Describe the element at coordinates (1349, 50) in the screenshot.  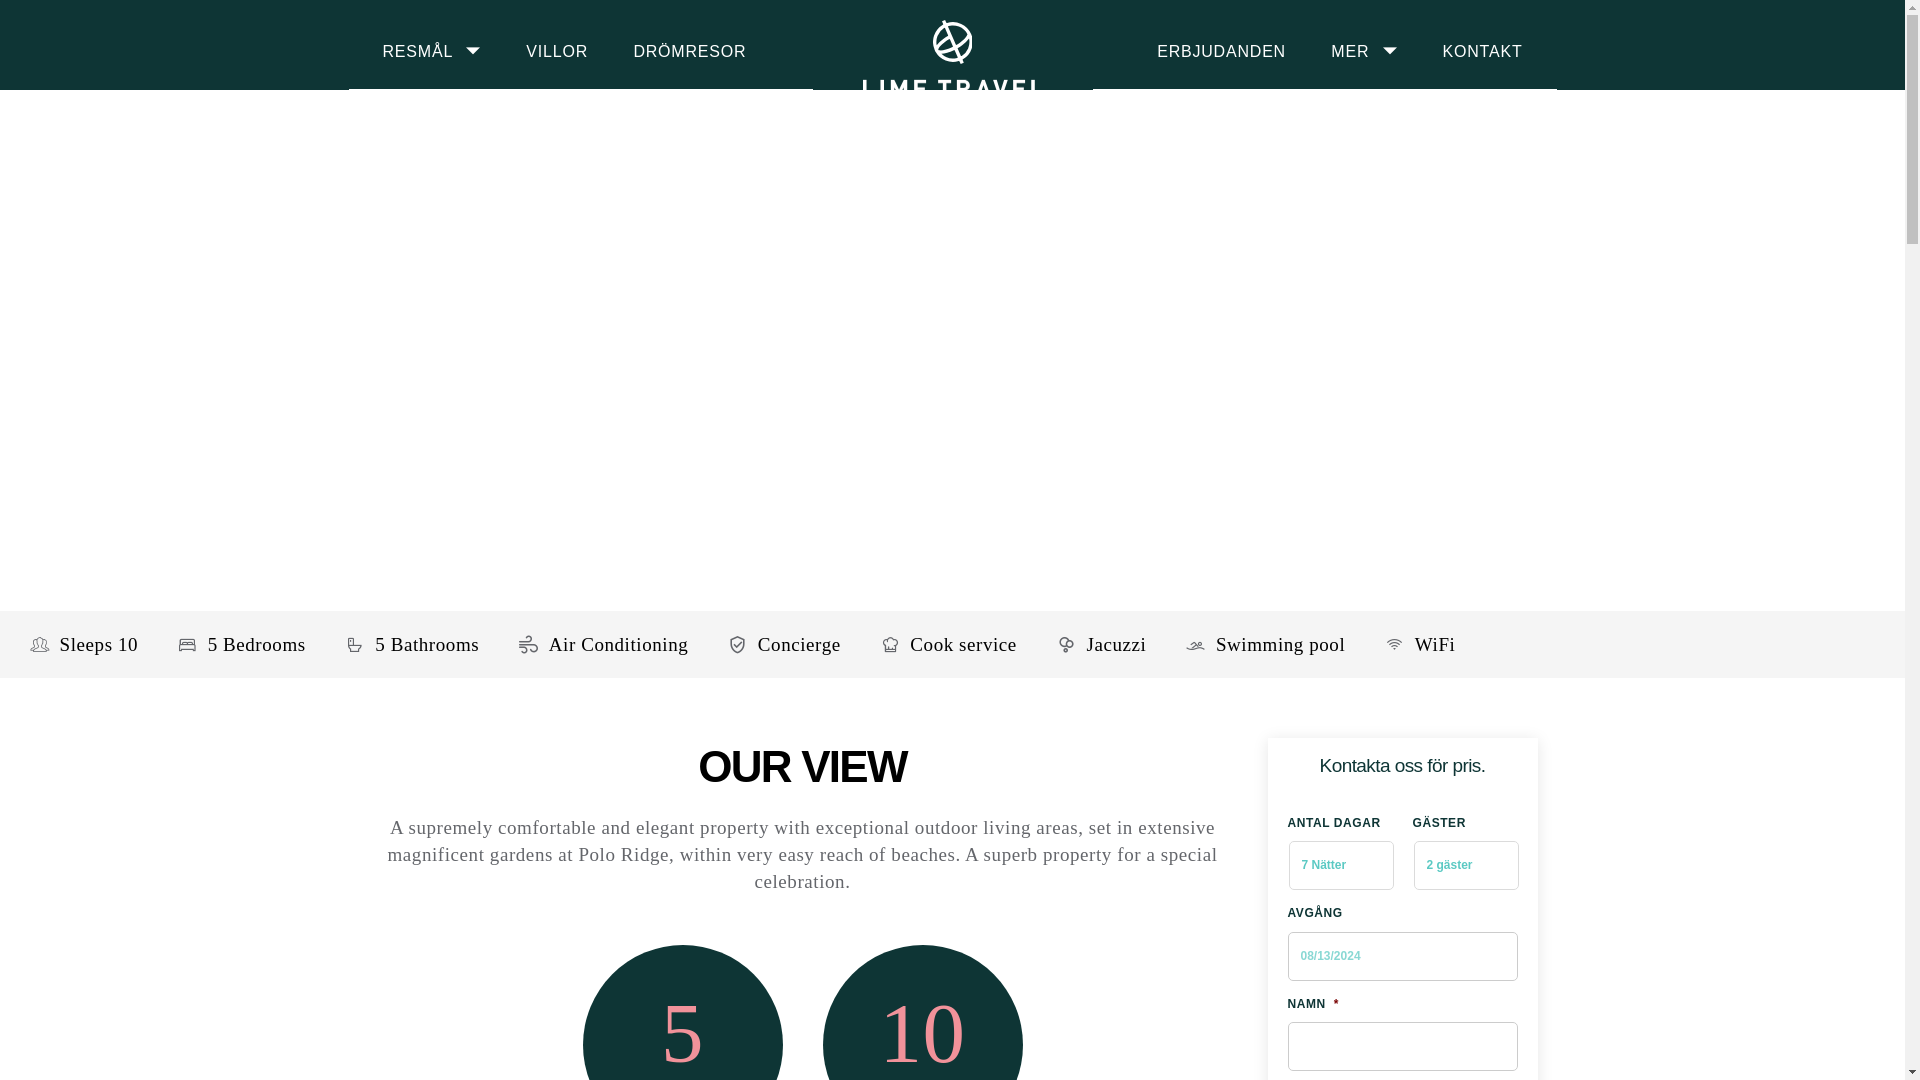
I see `MER` at that location.